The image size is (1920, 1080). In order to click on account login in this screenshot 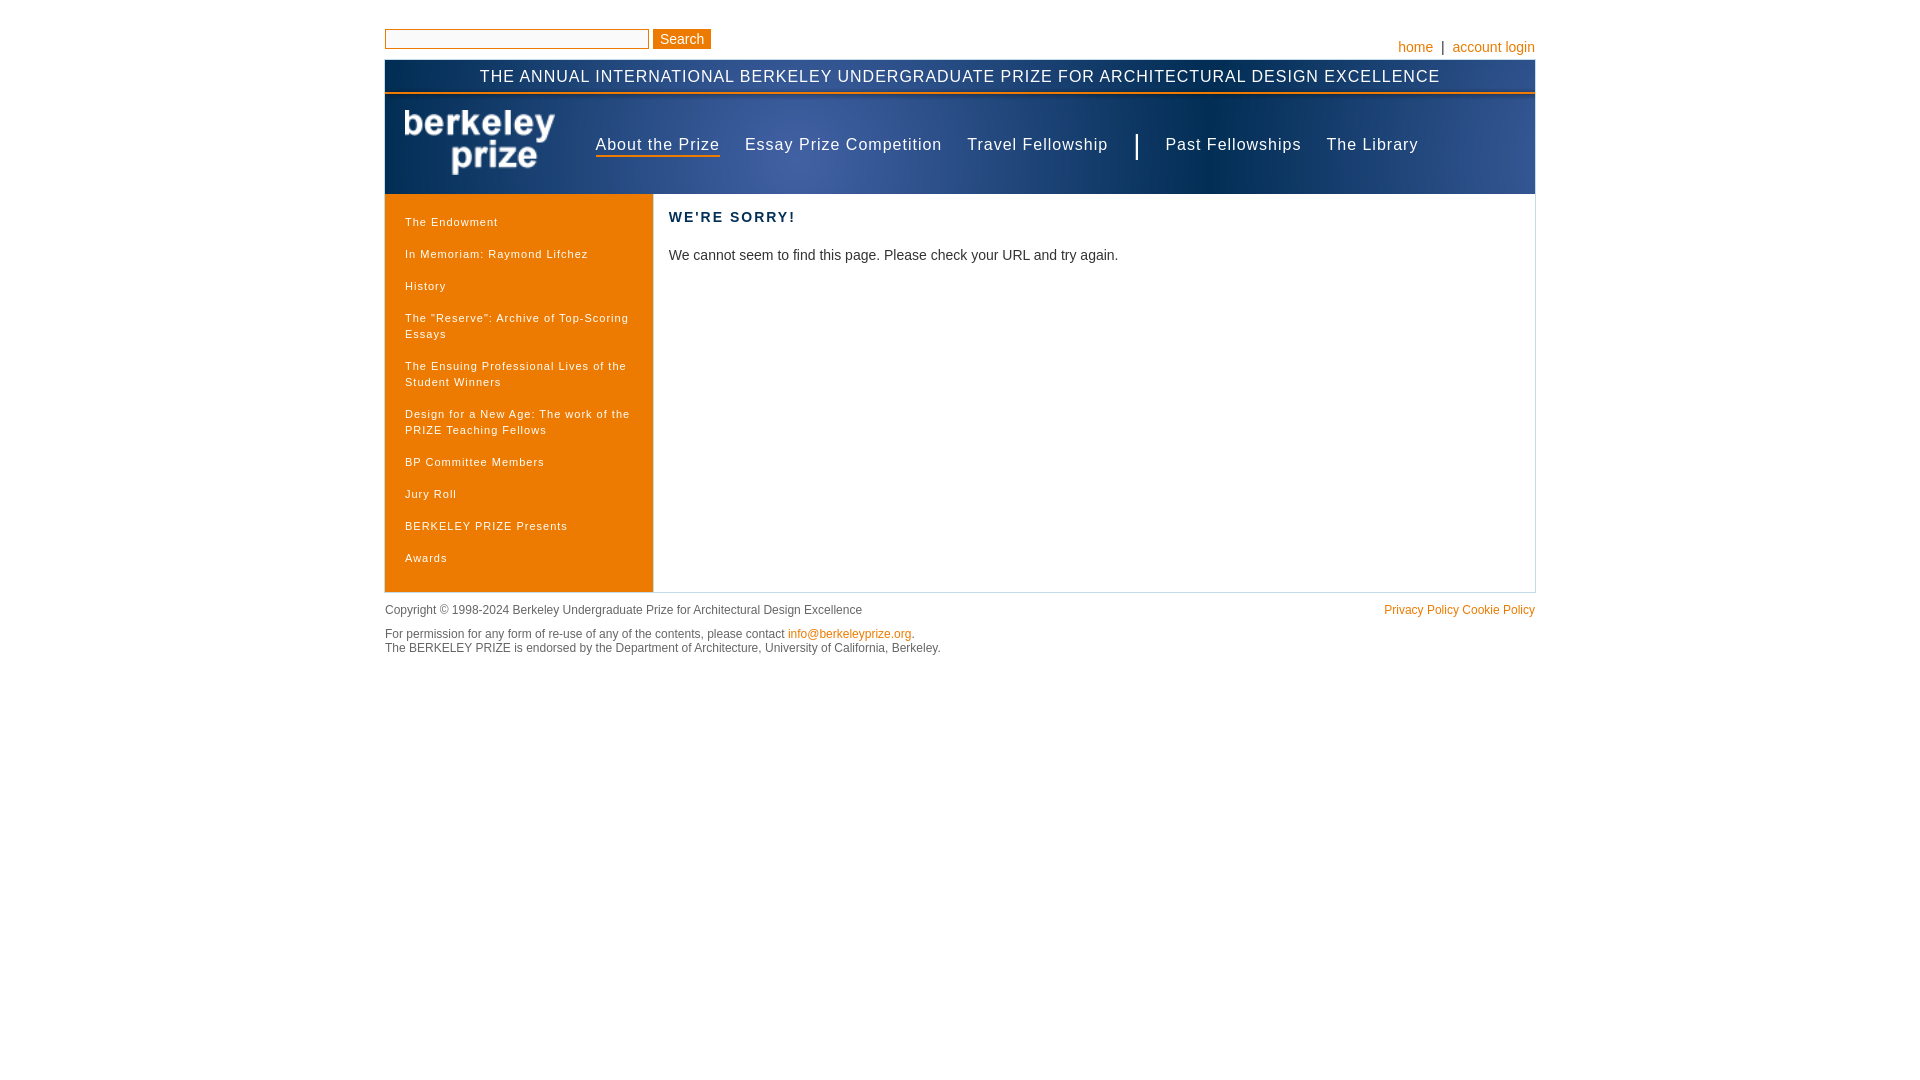, I will do `click(1492, 46)`.